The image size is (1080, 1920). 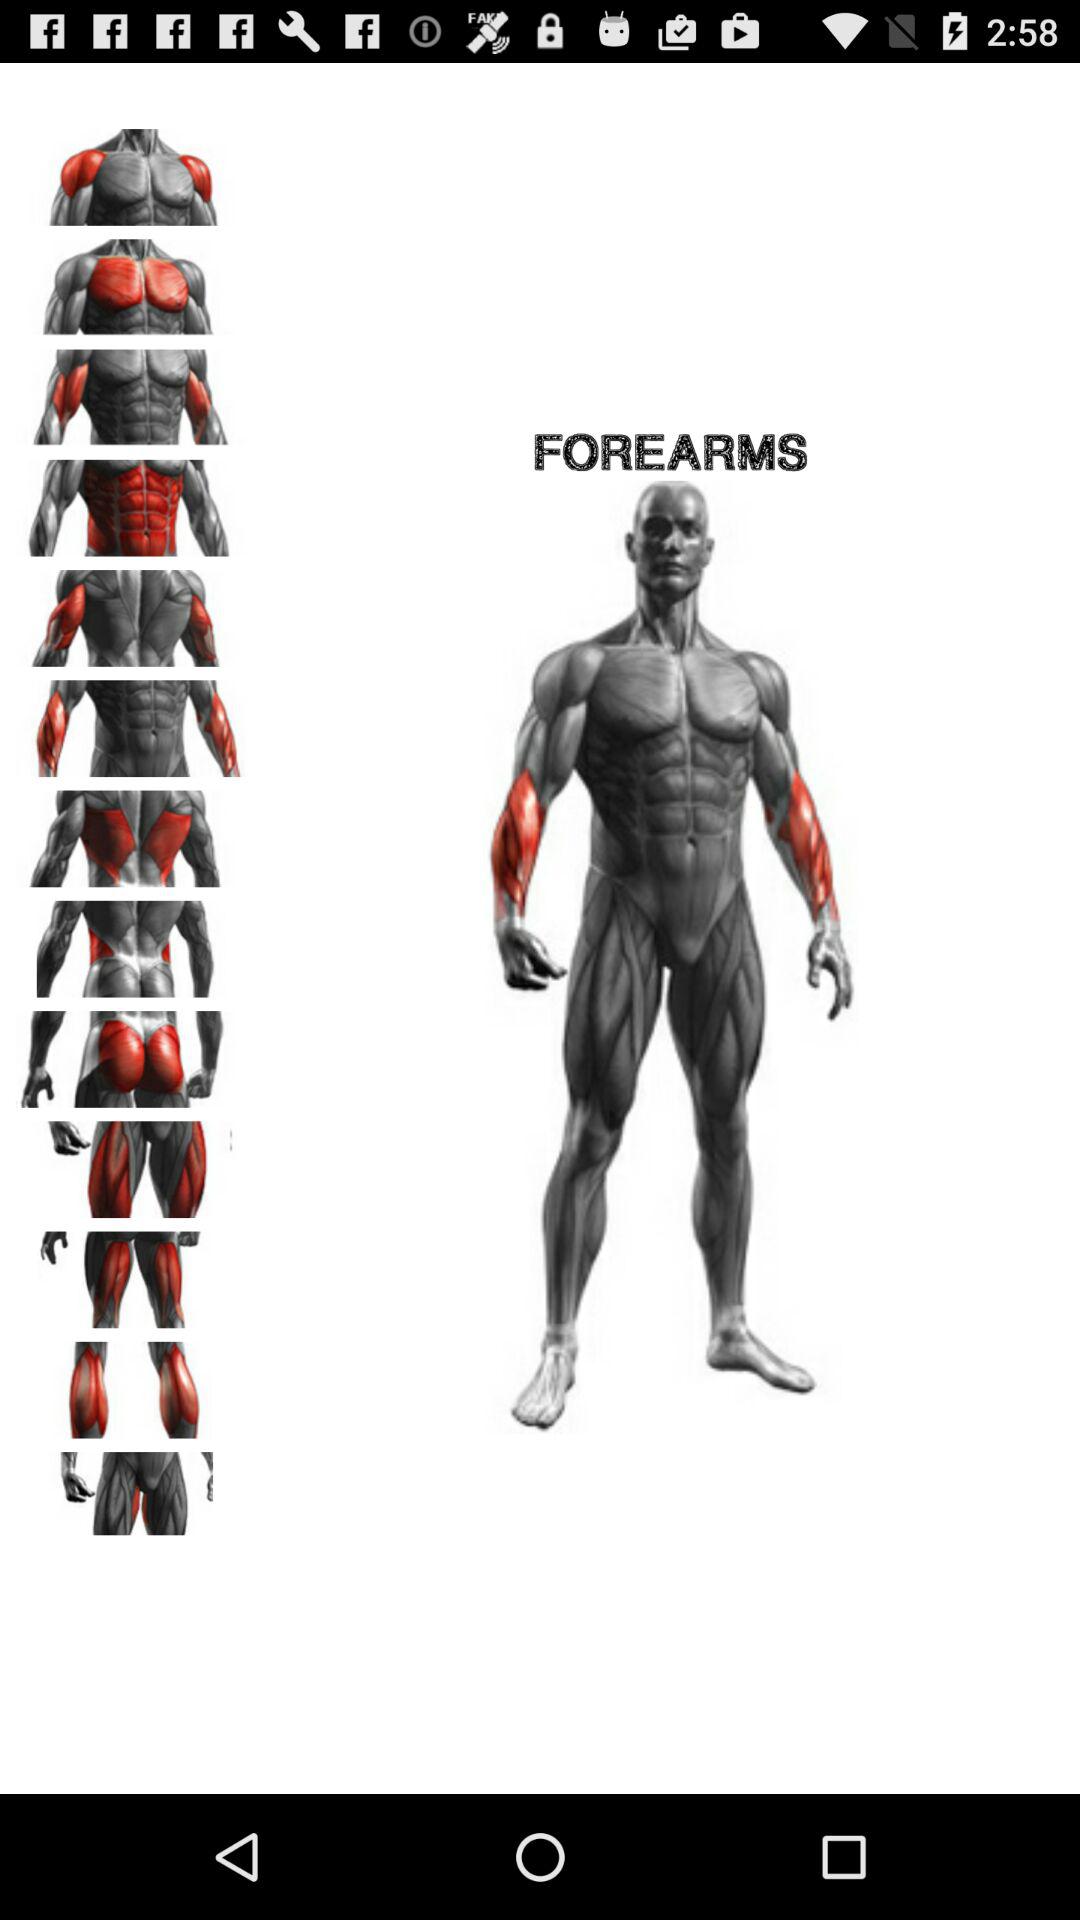 I want to click on view thigh workouts, so click(x=131, y=1273).